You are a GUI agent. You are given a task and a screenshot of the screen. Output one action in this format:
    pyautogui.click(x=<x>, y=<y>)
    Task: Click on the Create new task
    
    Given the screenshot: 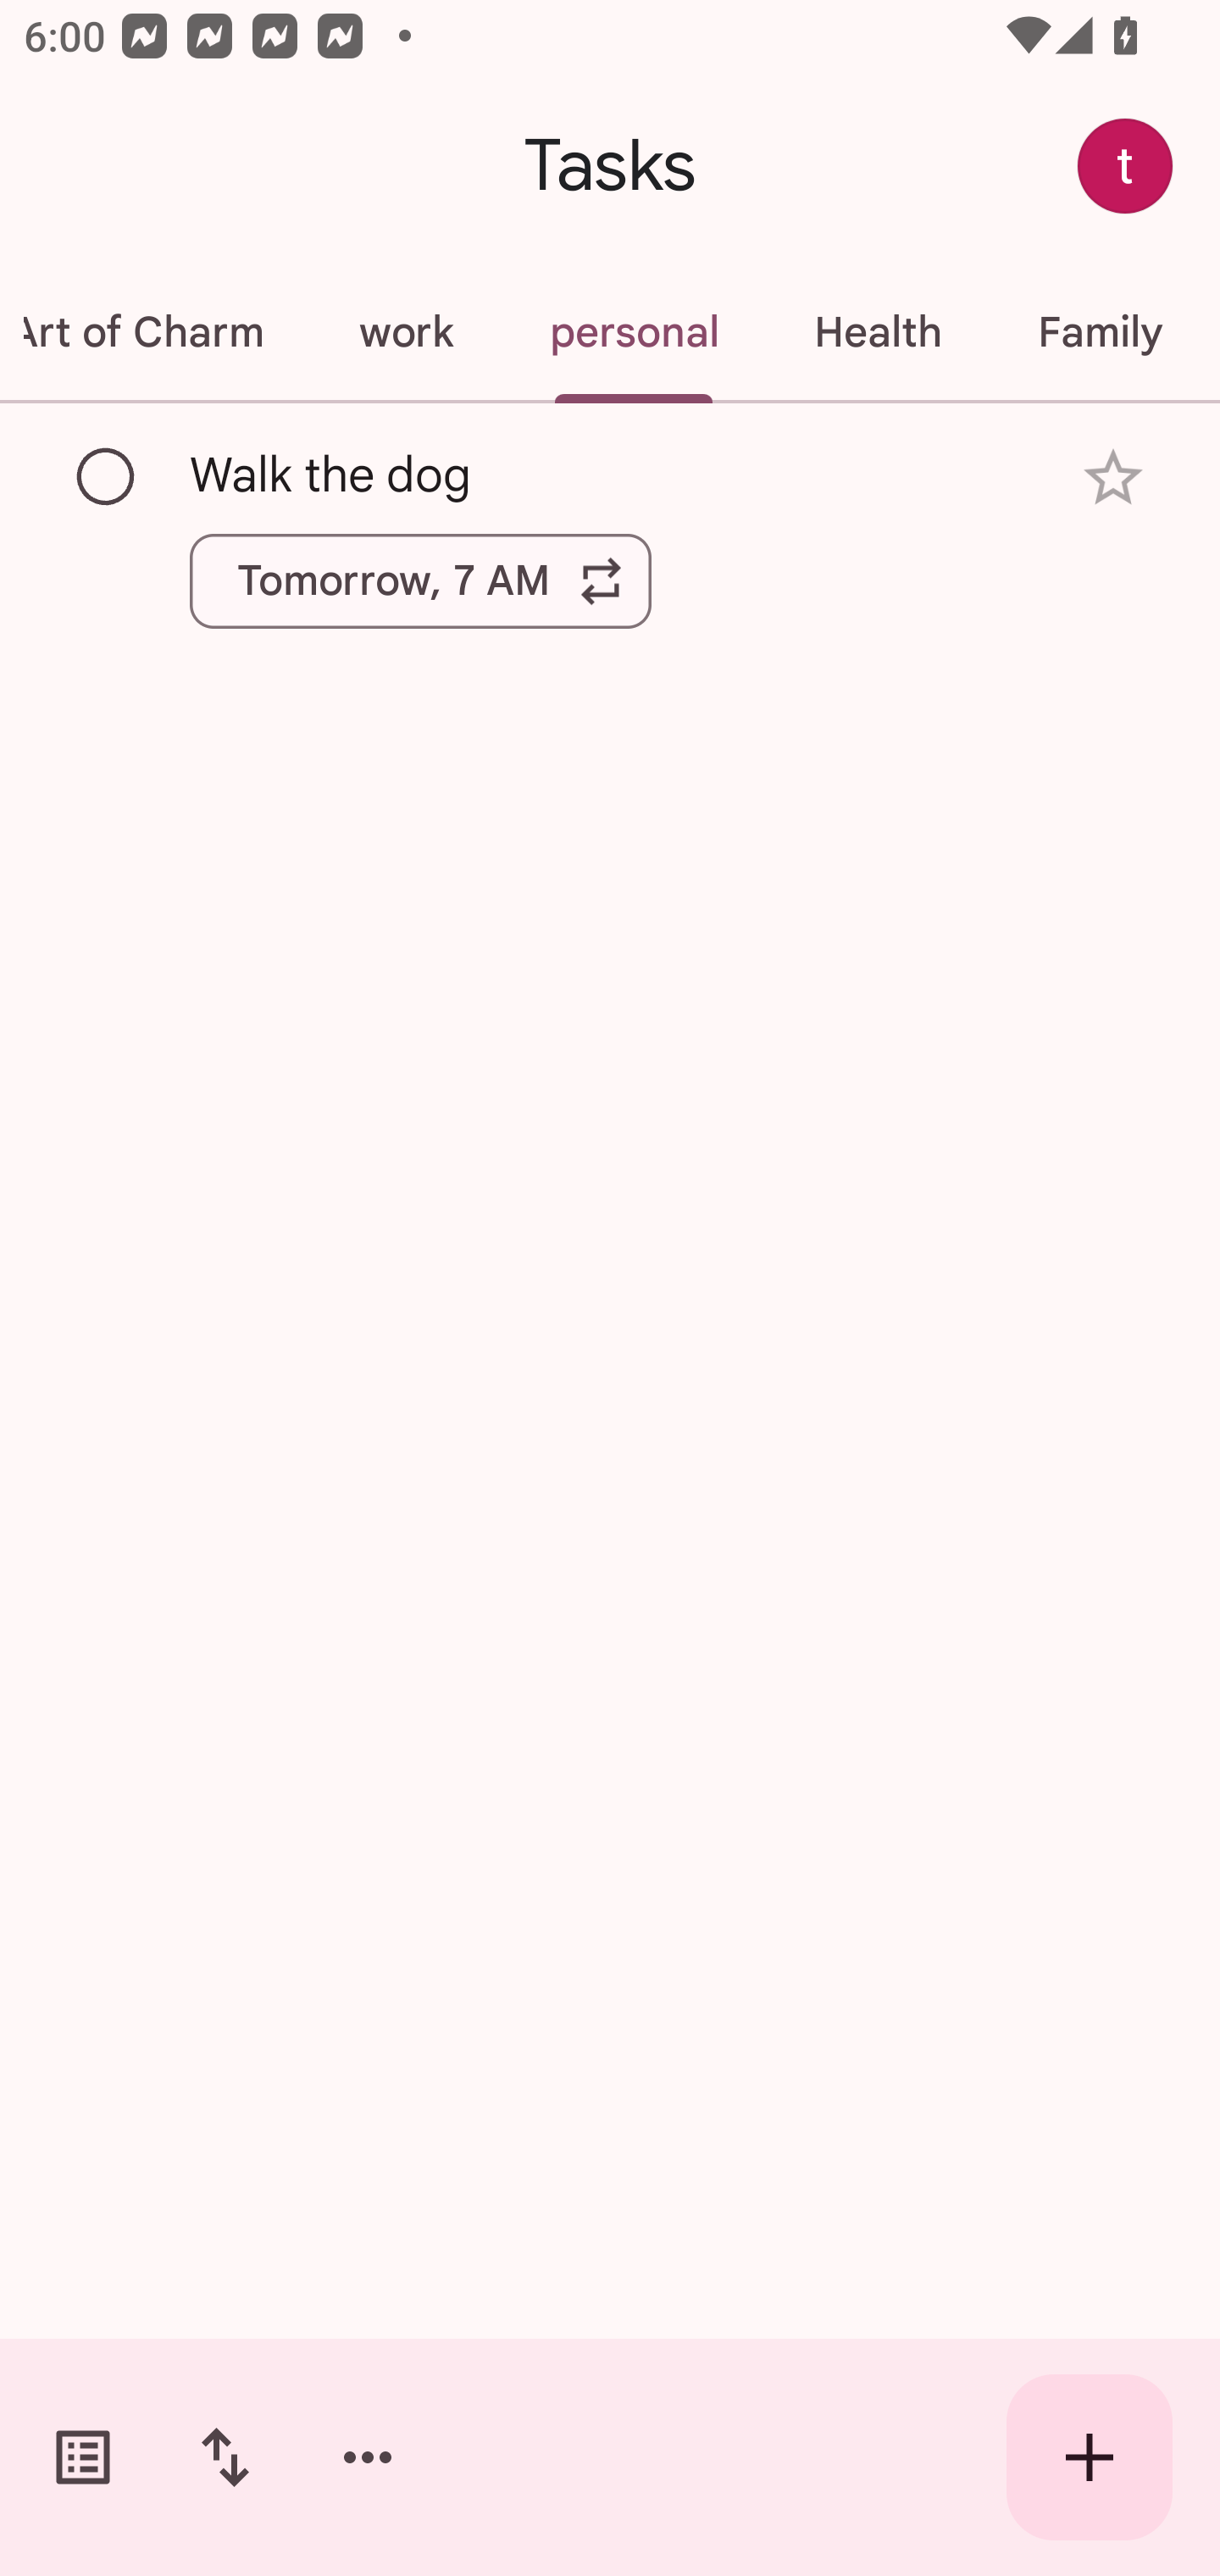 What is the action you would take?
    pyautogui.click(x=1090, y=2457)
    